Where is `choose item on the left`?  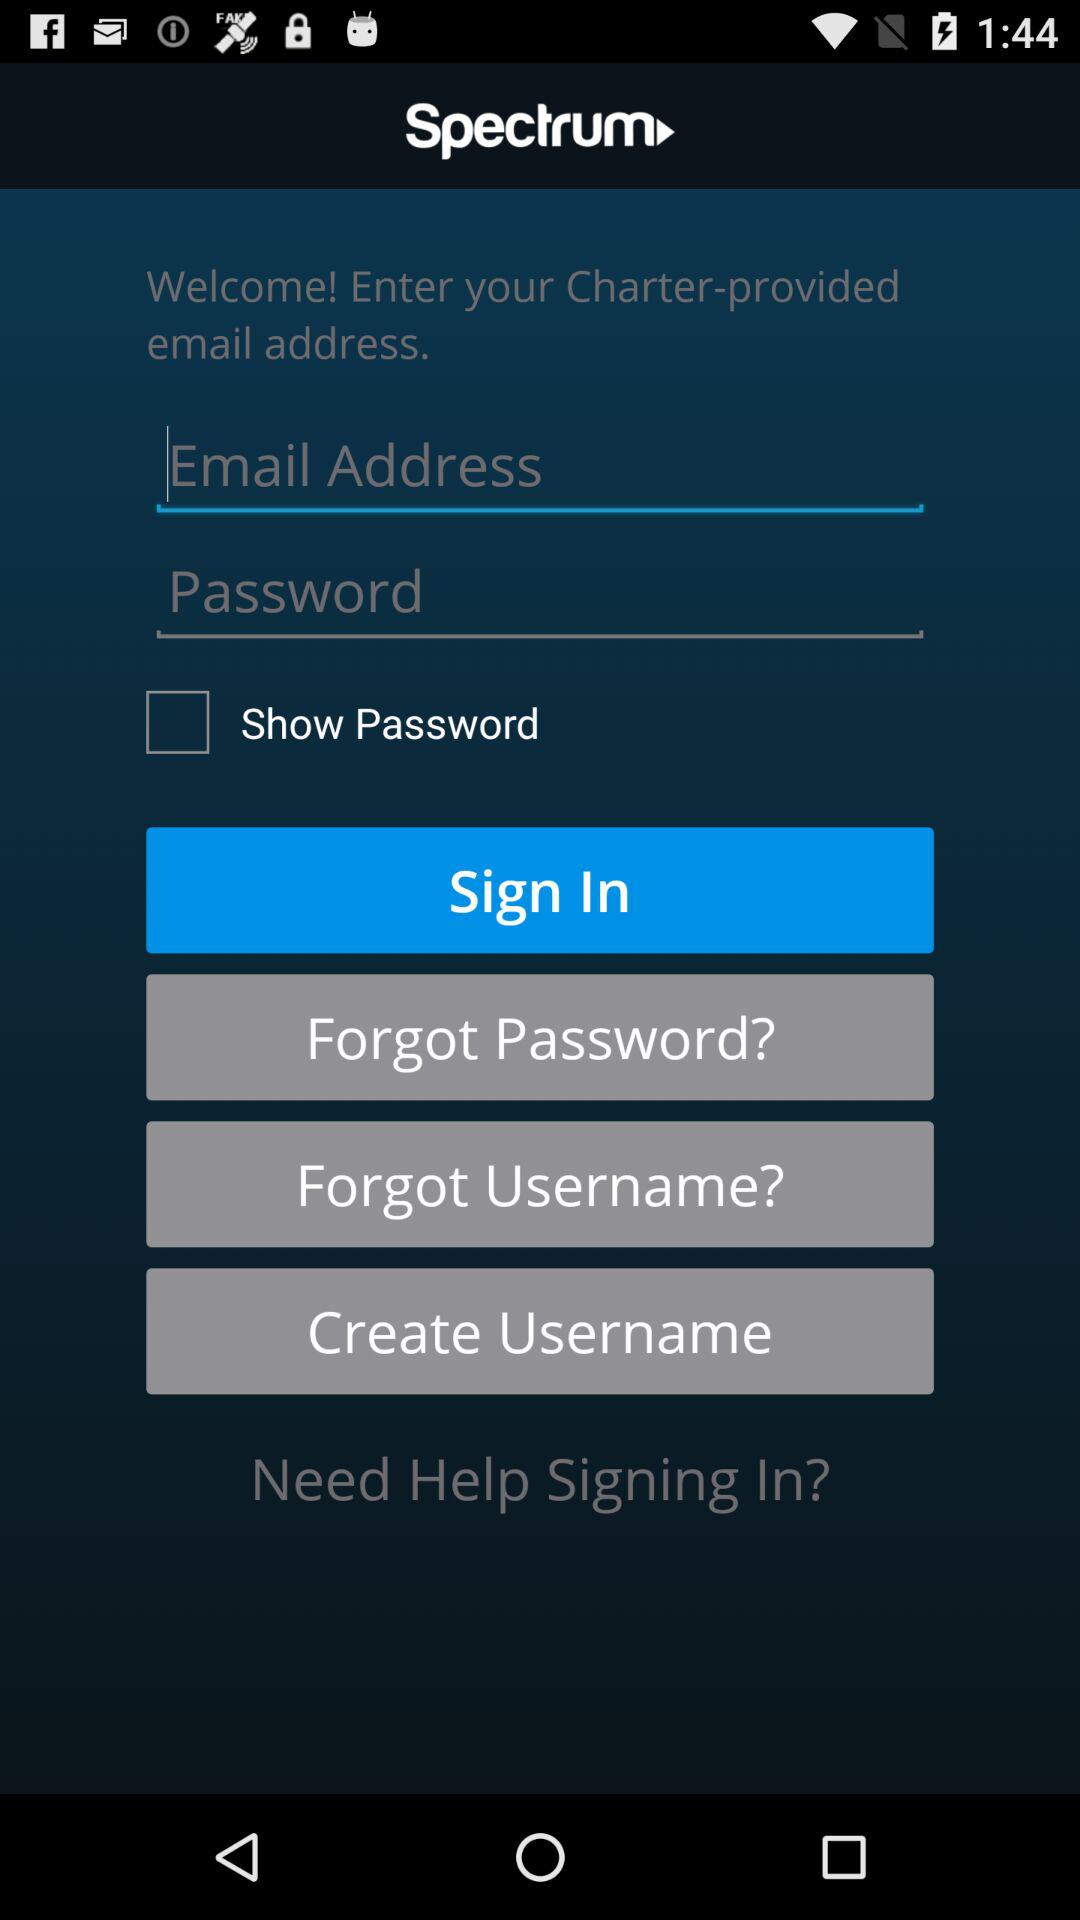 choose item on the left is located at coordinates (343, 722).